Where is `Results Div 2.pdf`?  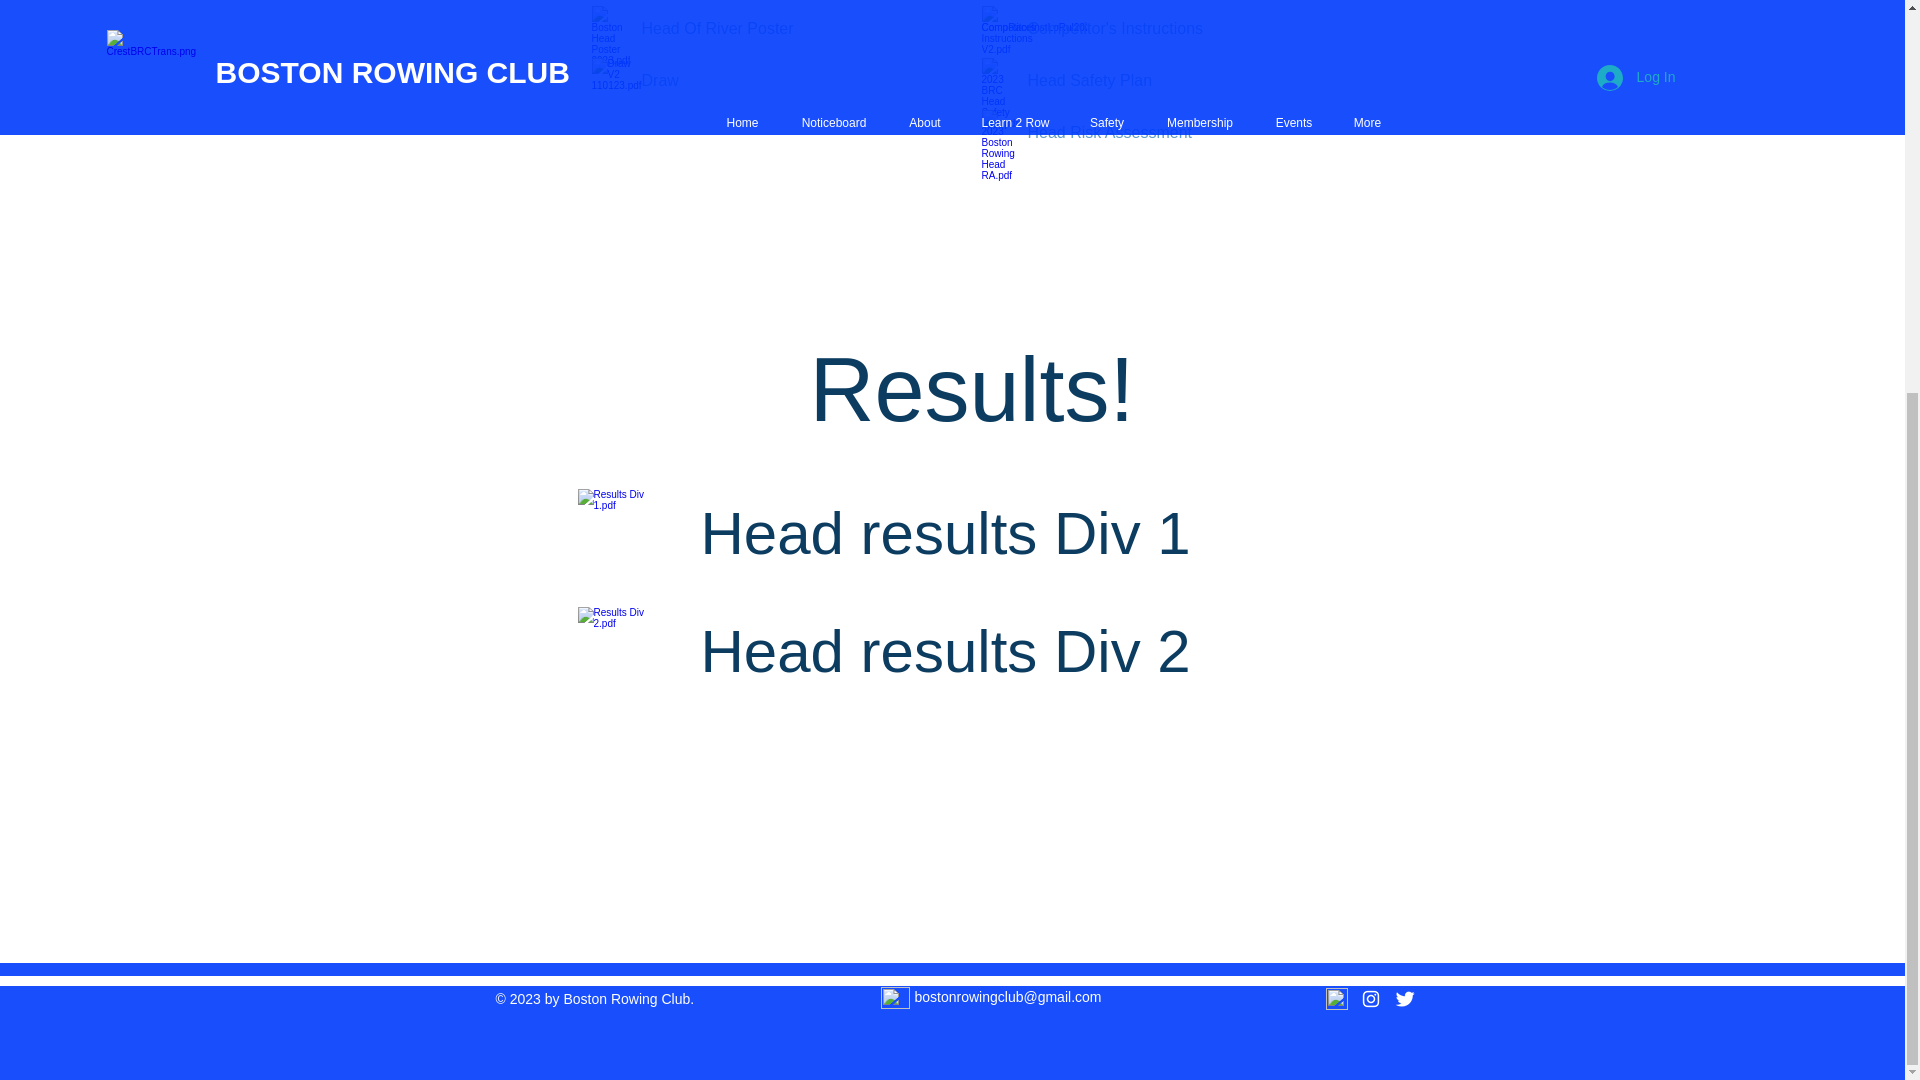
Results Div 2.pdf is located at coordinates (617, 651).